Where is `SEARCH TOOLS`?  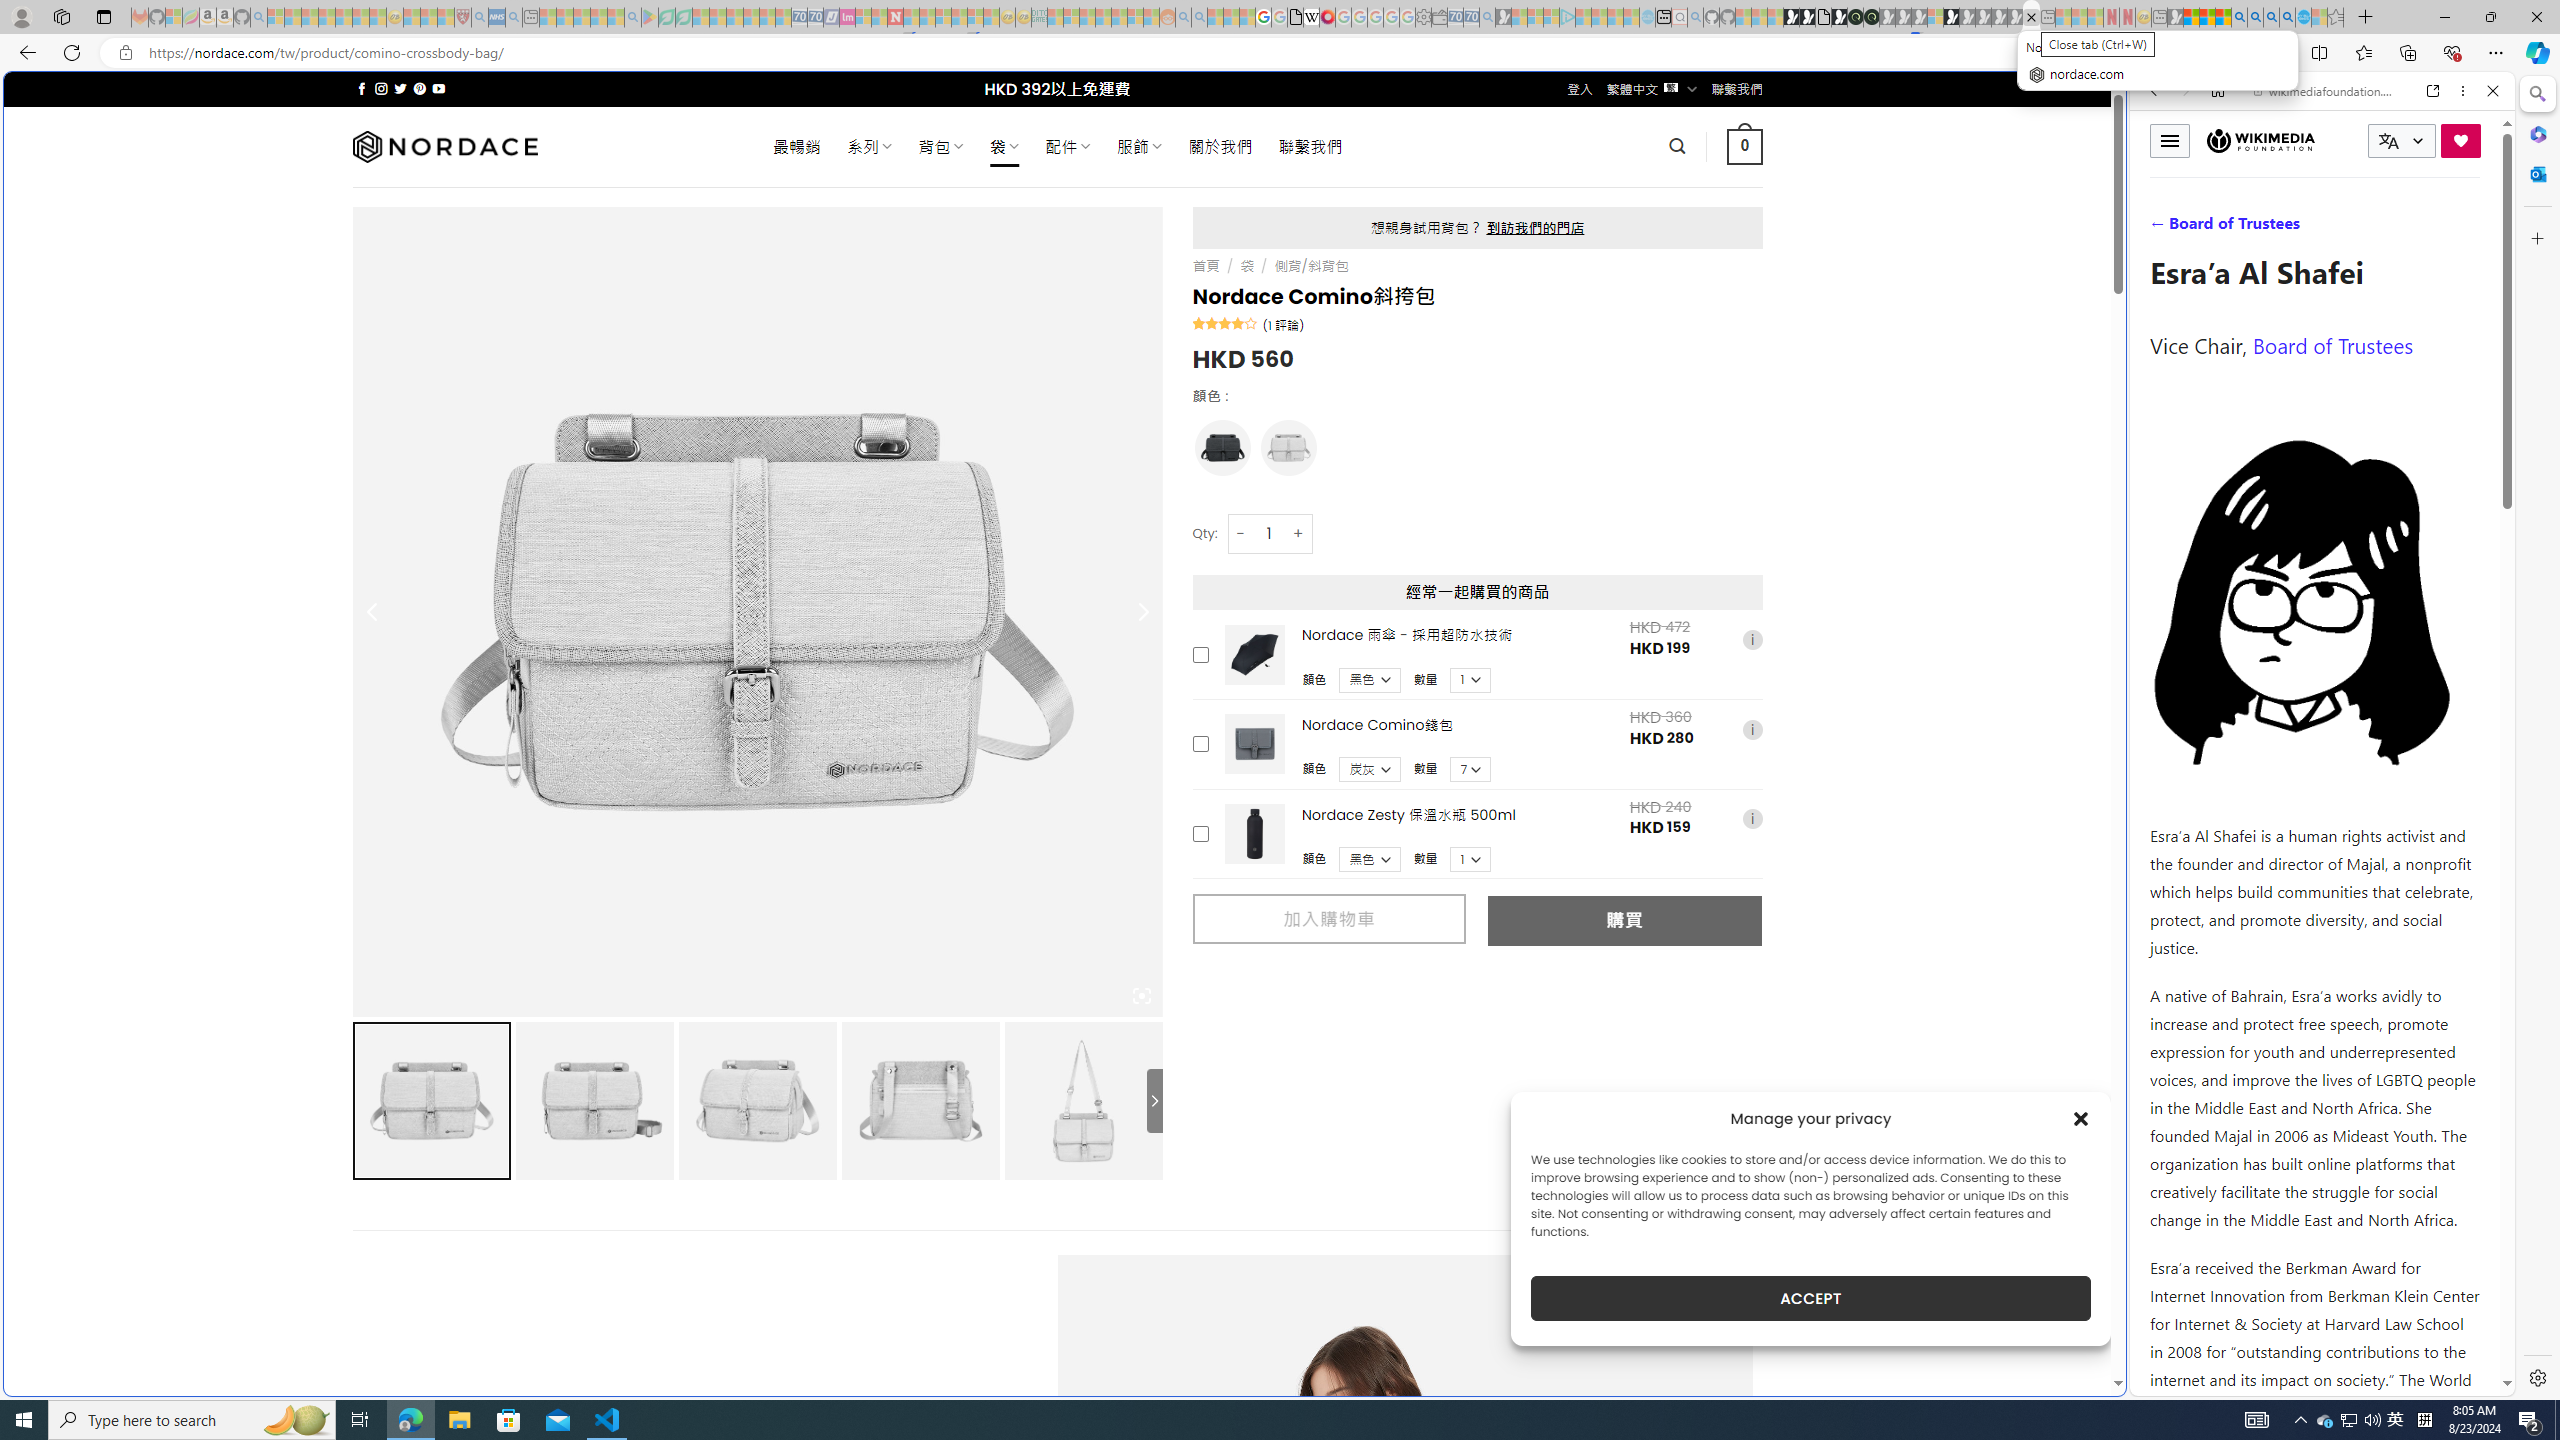 SEARCH TOOLS is located at coordinates (2374, 229).